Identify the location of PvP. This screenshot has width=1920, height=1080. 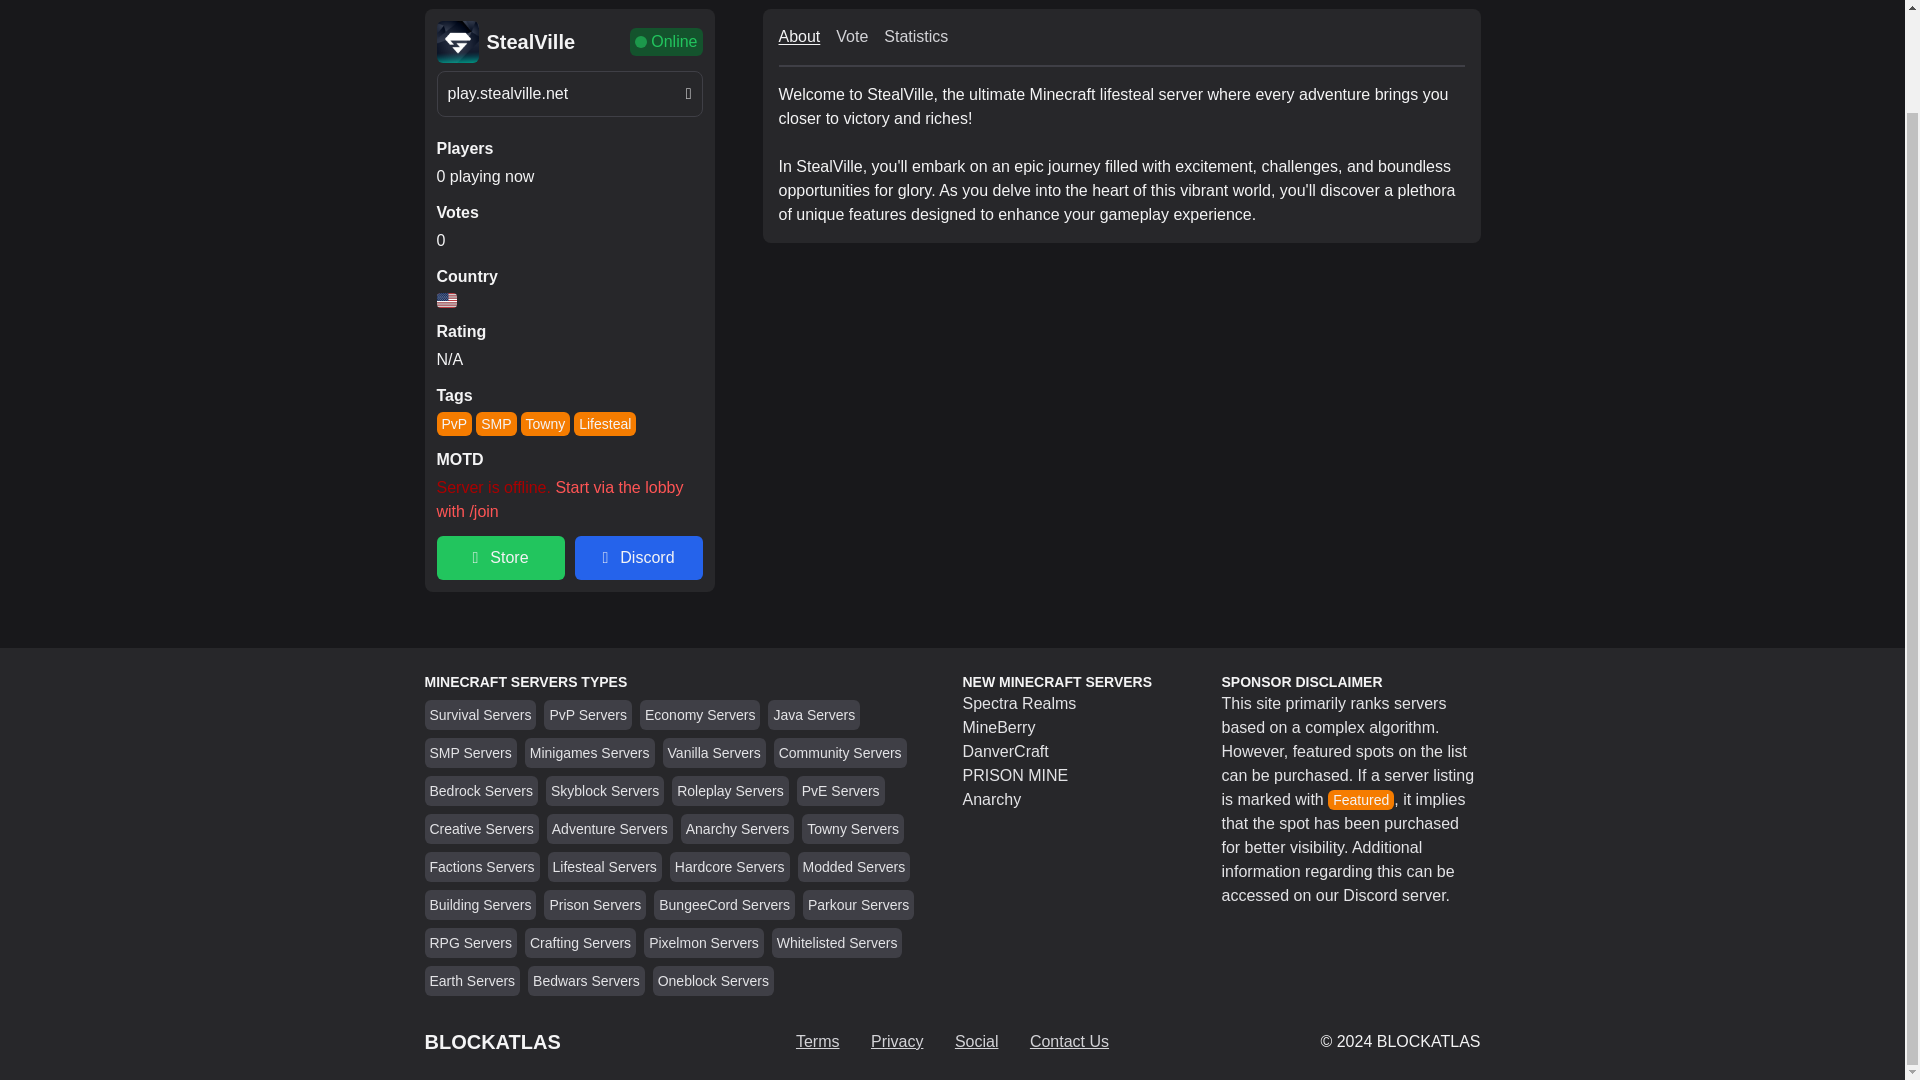
(454, 424).